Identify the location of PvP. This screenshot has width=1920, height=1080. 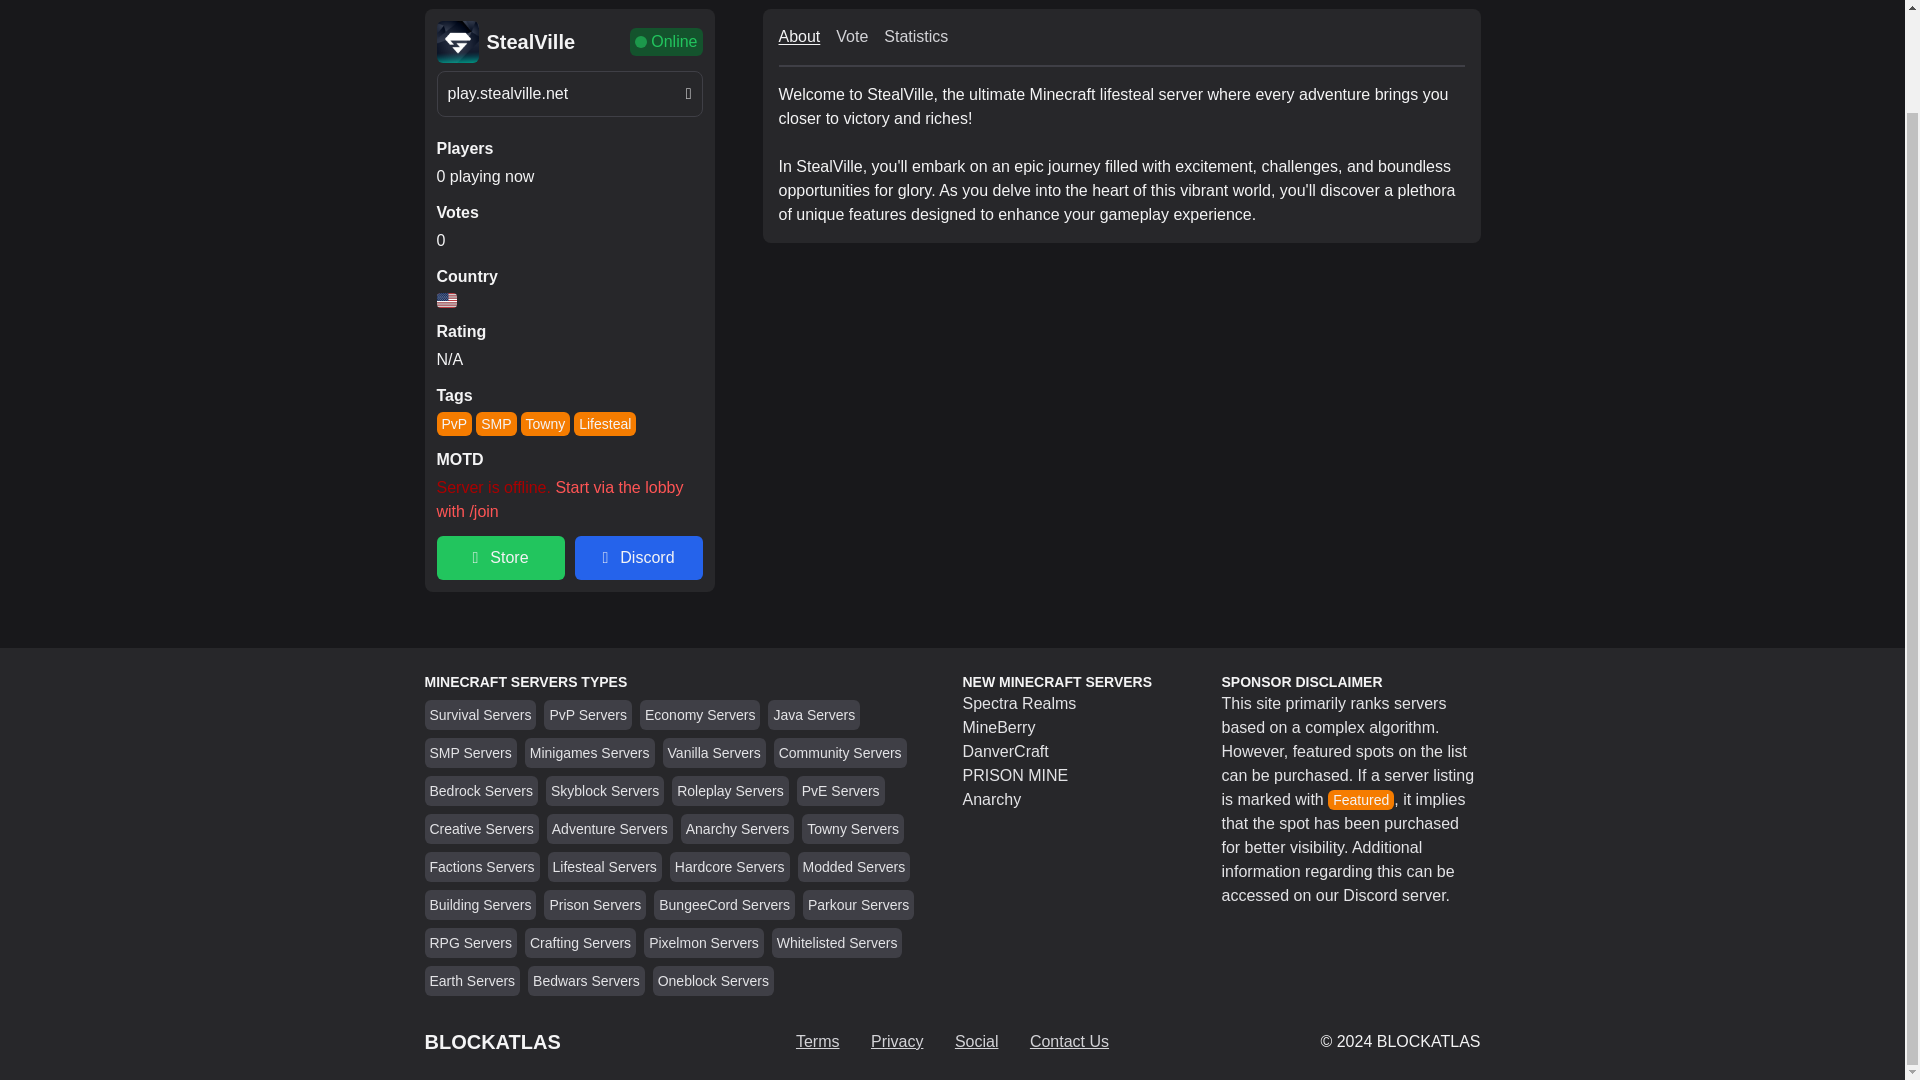
(454, 424).